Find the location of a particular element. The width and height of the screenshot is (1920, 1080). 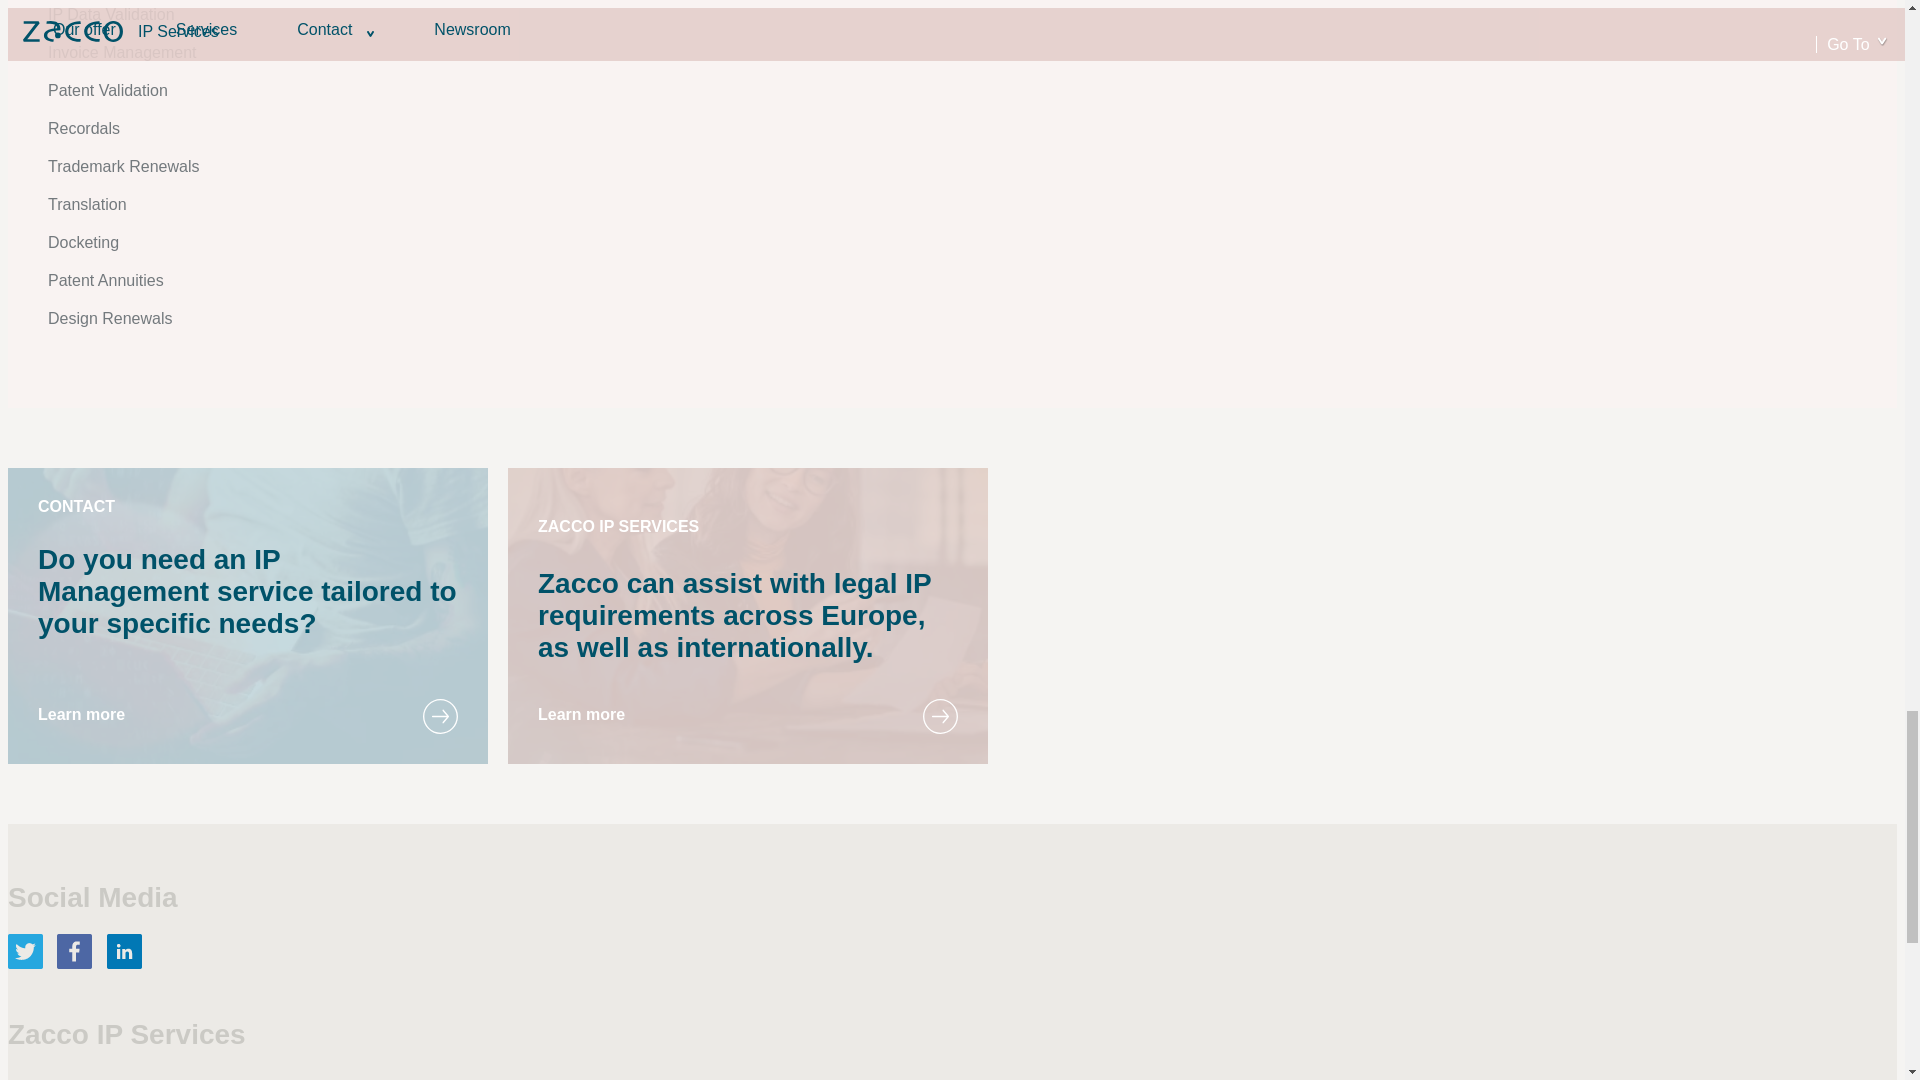

Learn more is located at coordinates (581, 714).